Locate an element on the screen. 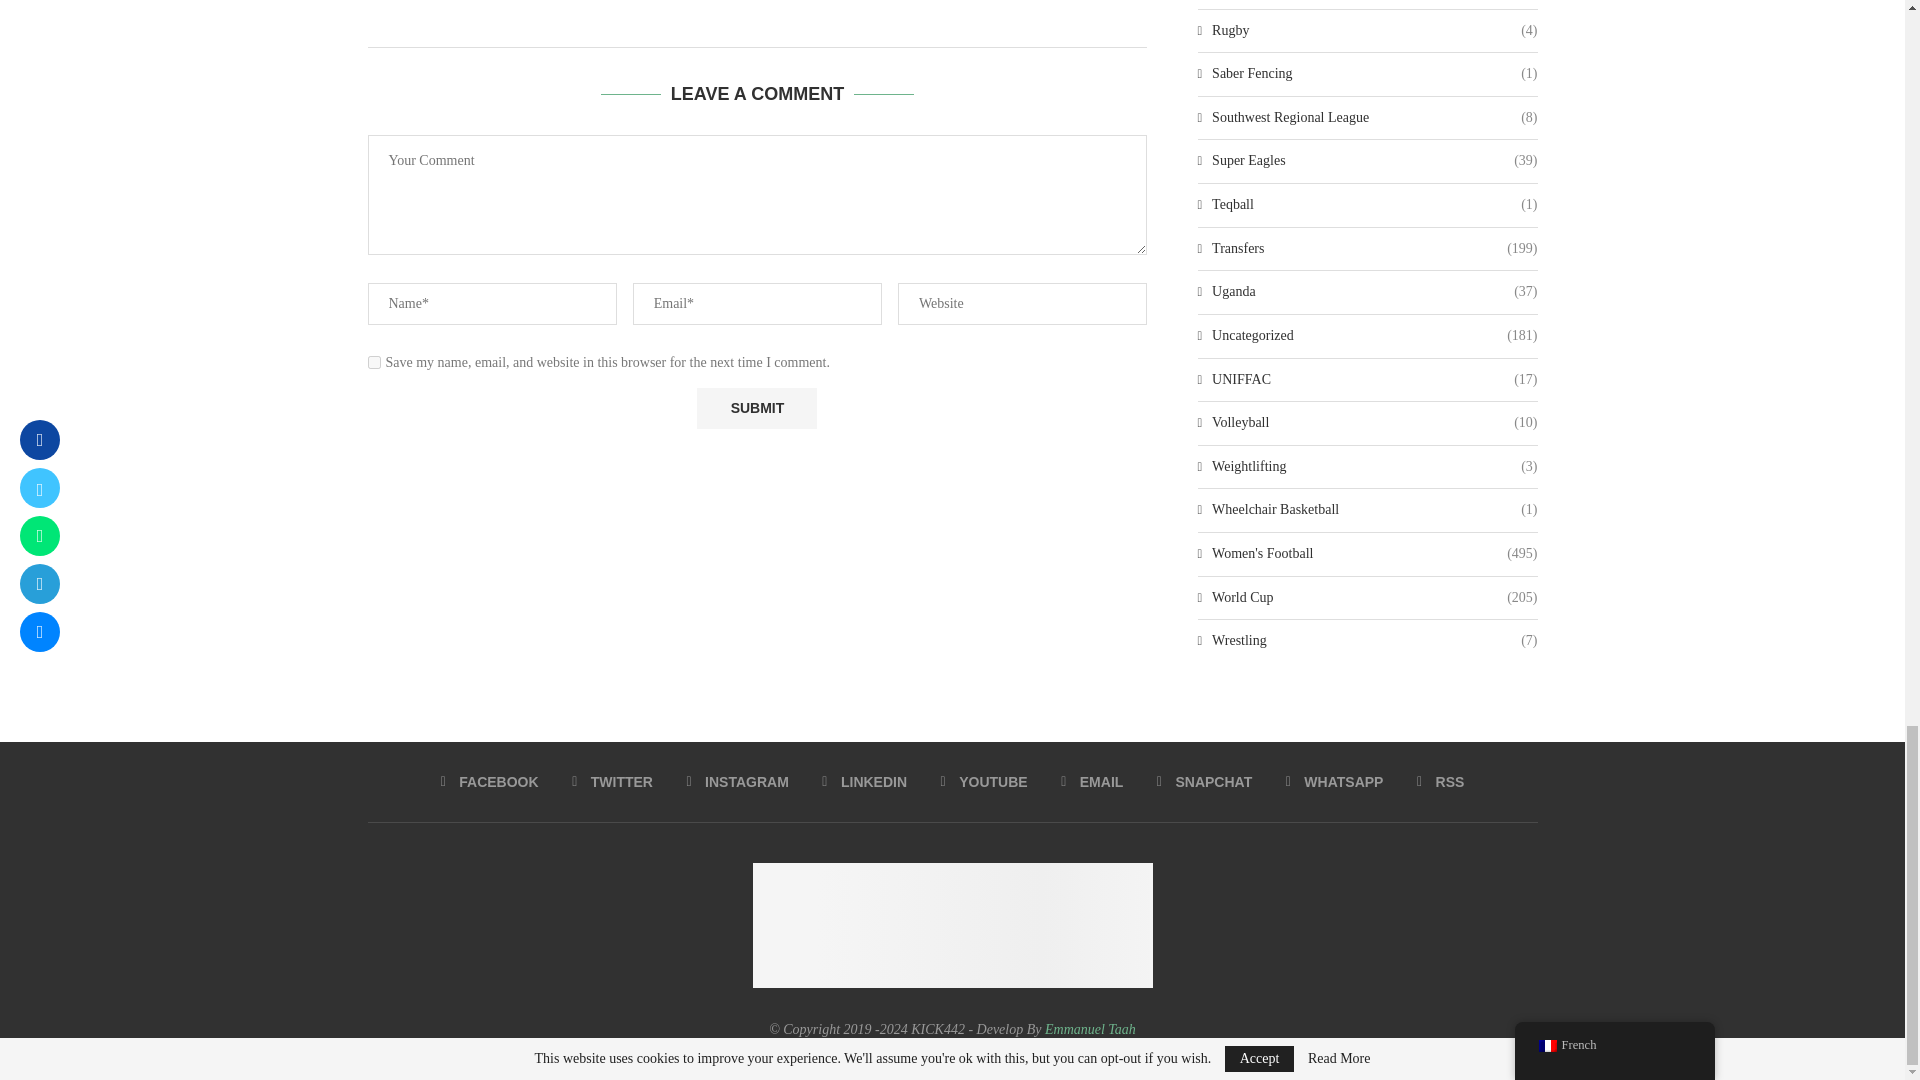 The width and height of the screenshot is (1920, 1080). Submit is located at coordinates (756, 408).